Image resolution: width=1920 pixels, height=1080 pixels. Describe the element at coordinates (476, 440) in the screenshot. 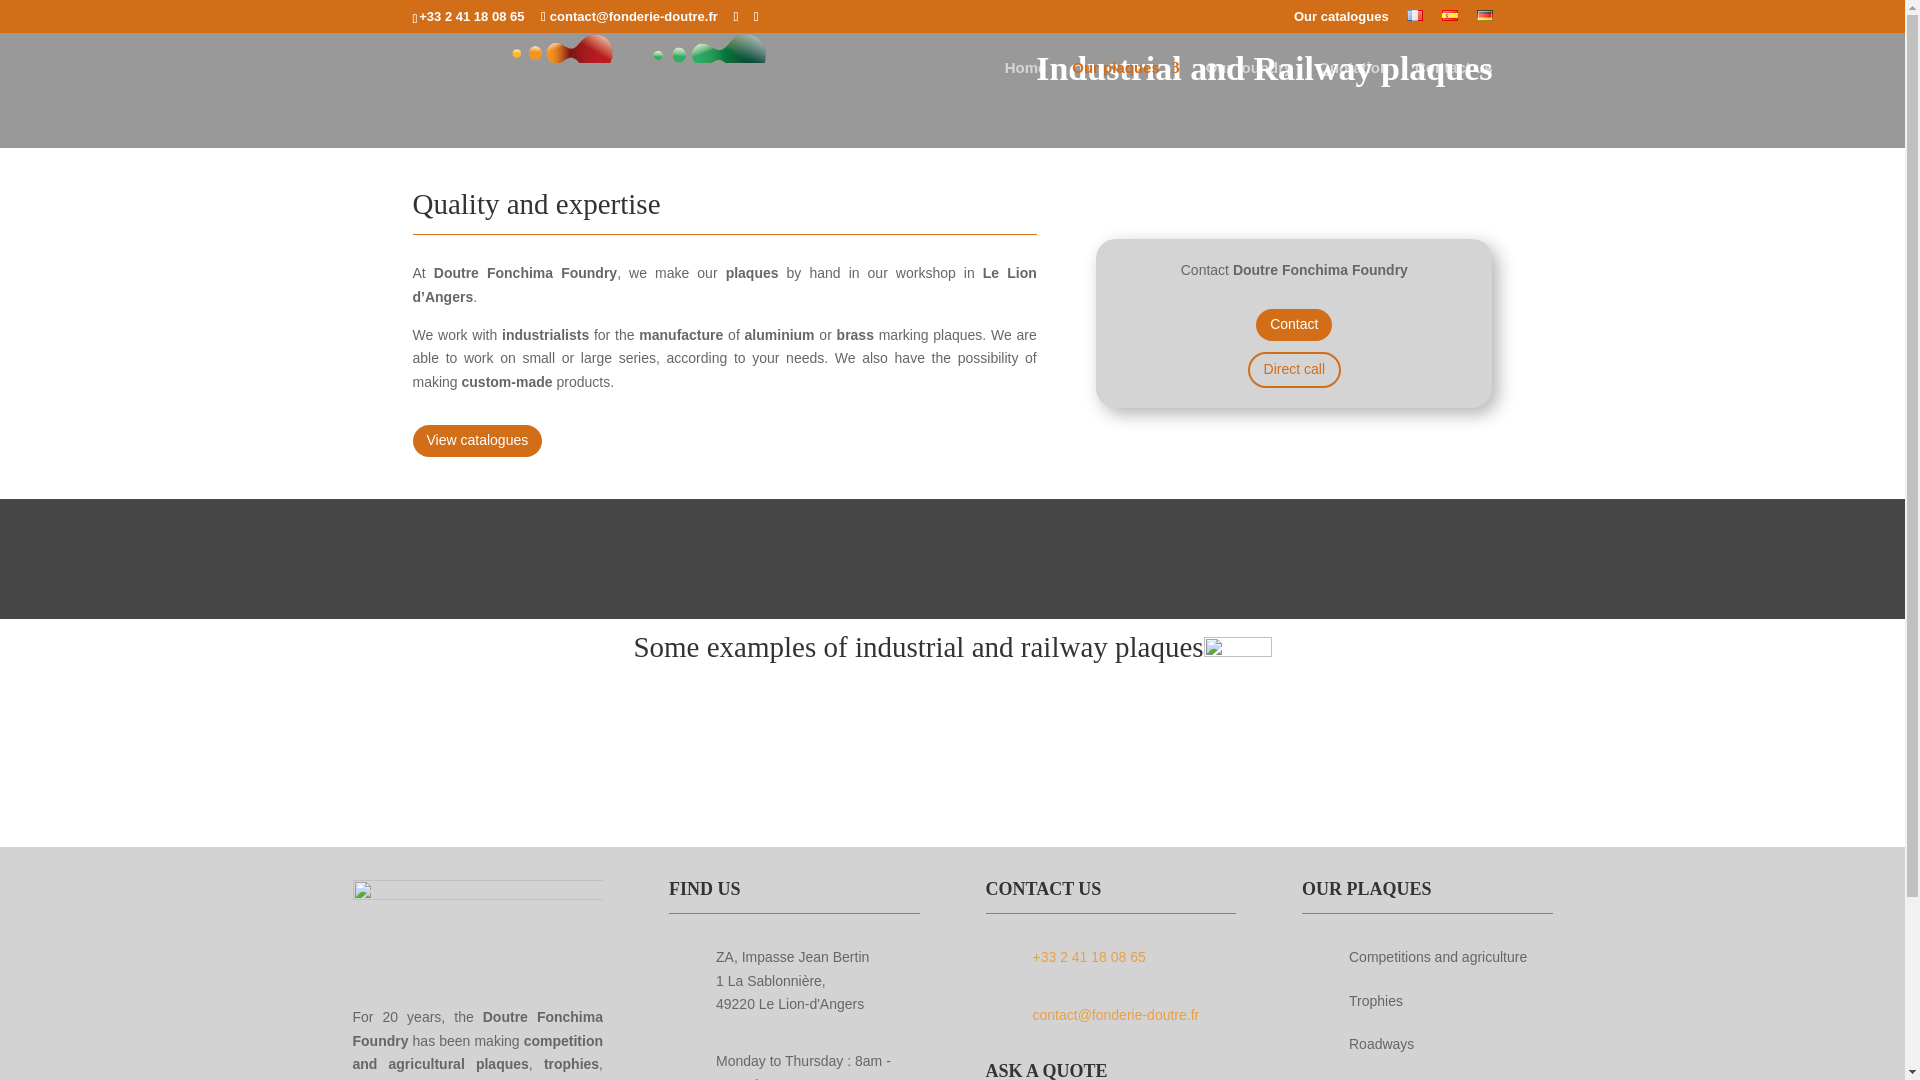

I see `View catalogues` at that location.